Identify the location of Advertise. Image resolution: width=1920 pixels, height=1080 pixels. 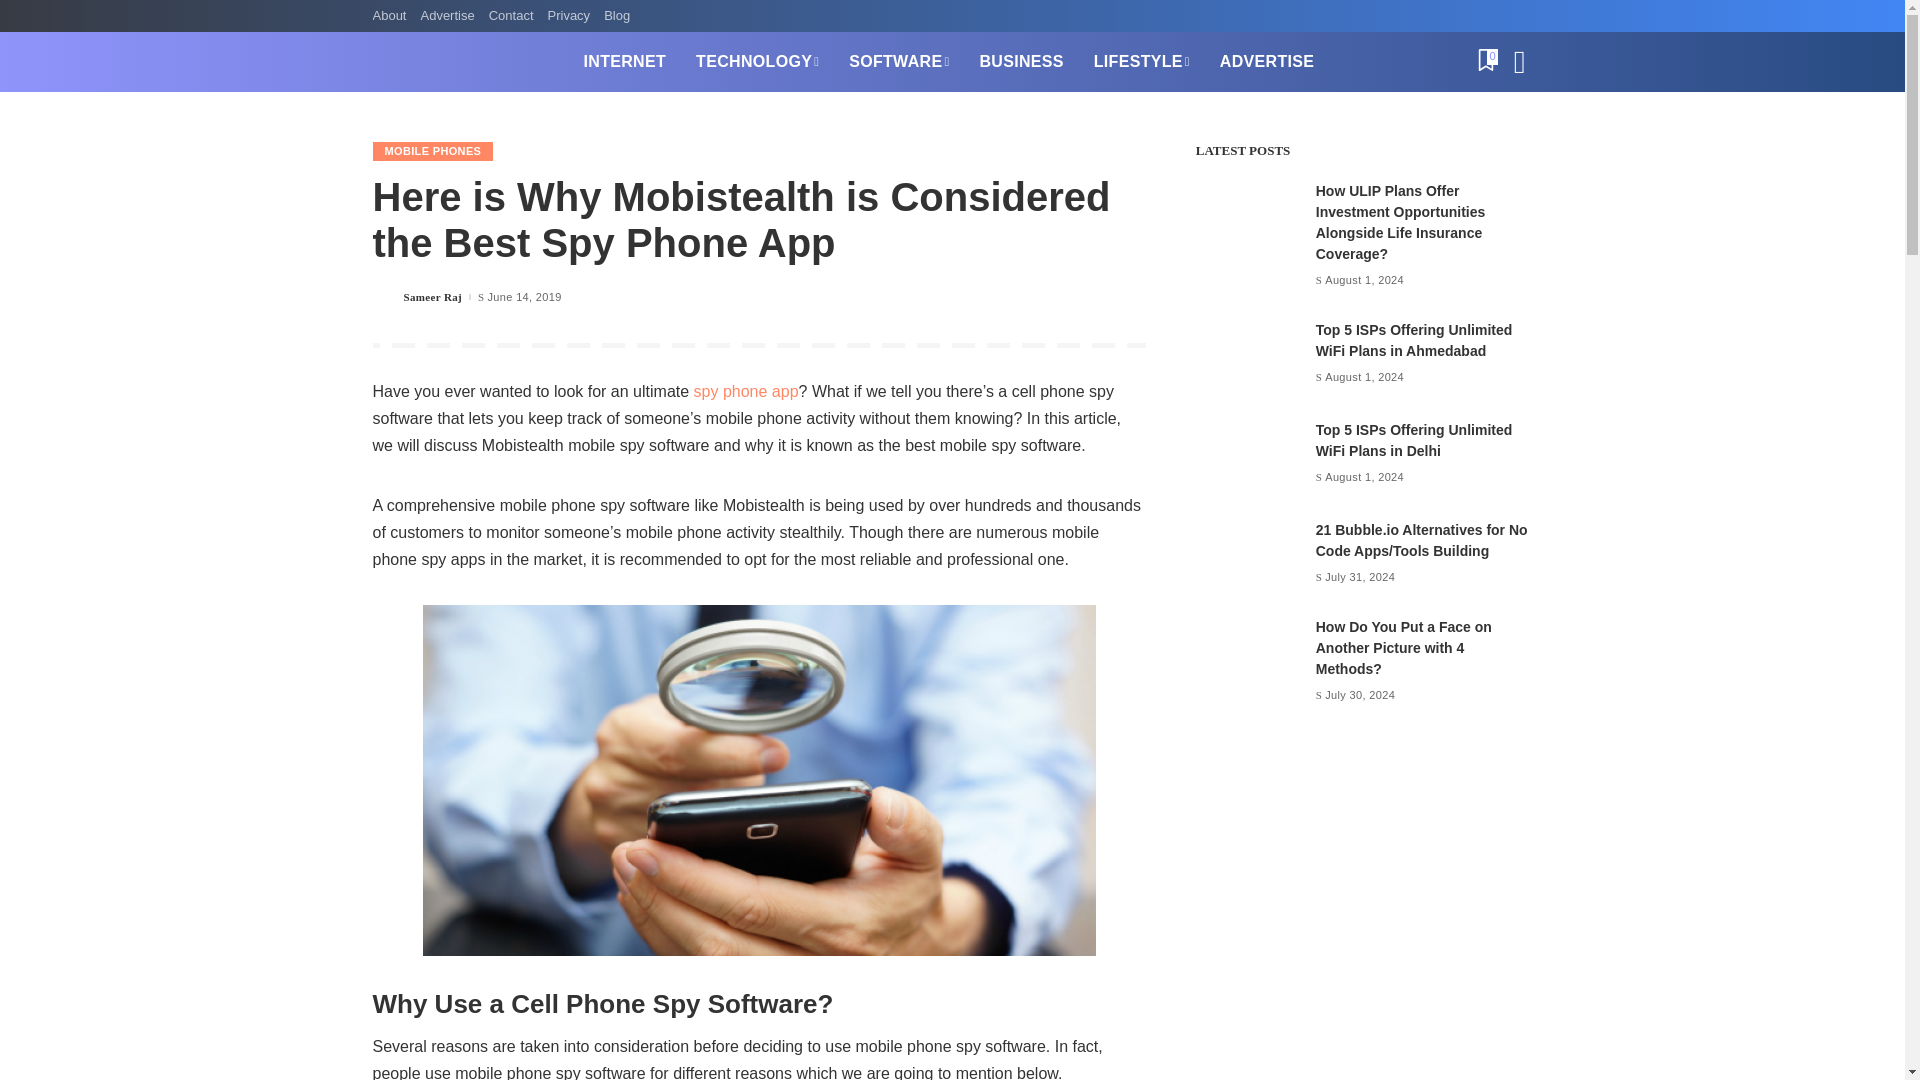
(446, 16).